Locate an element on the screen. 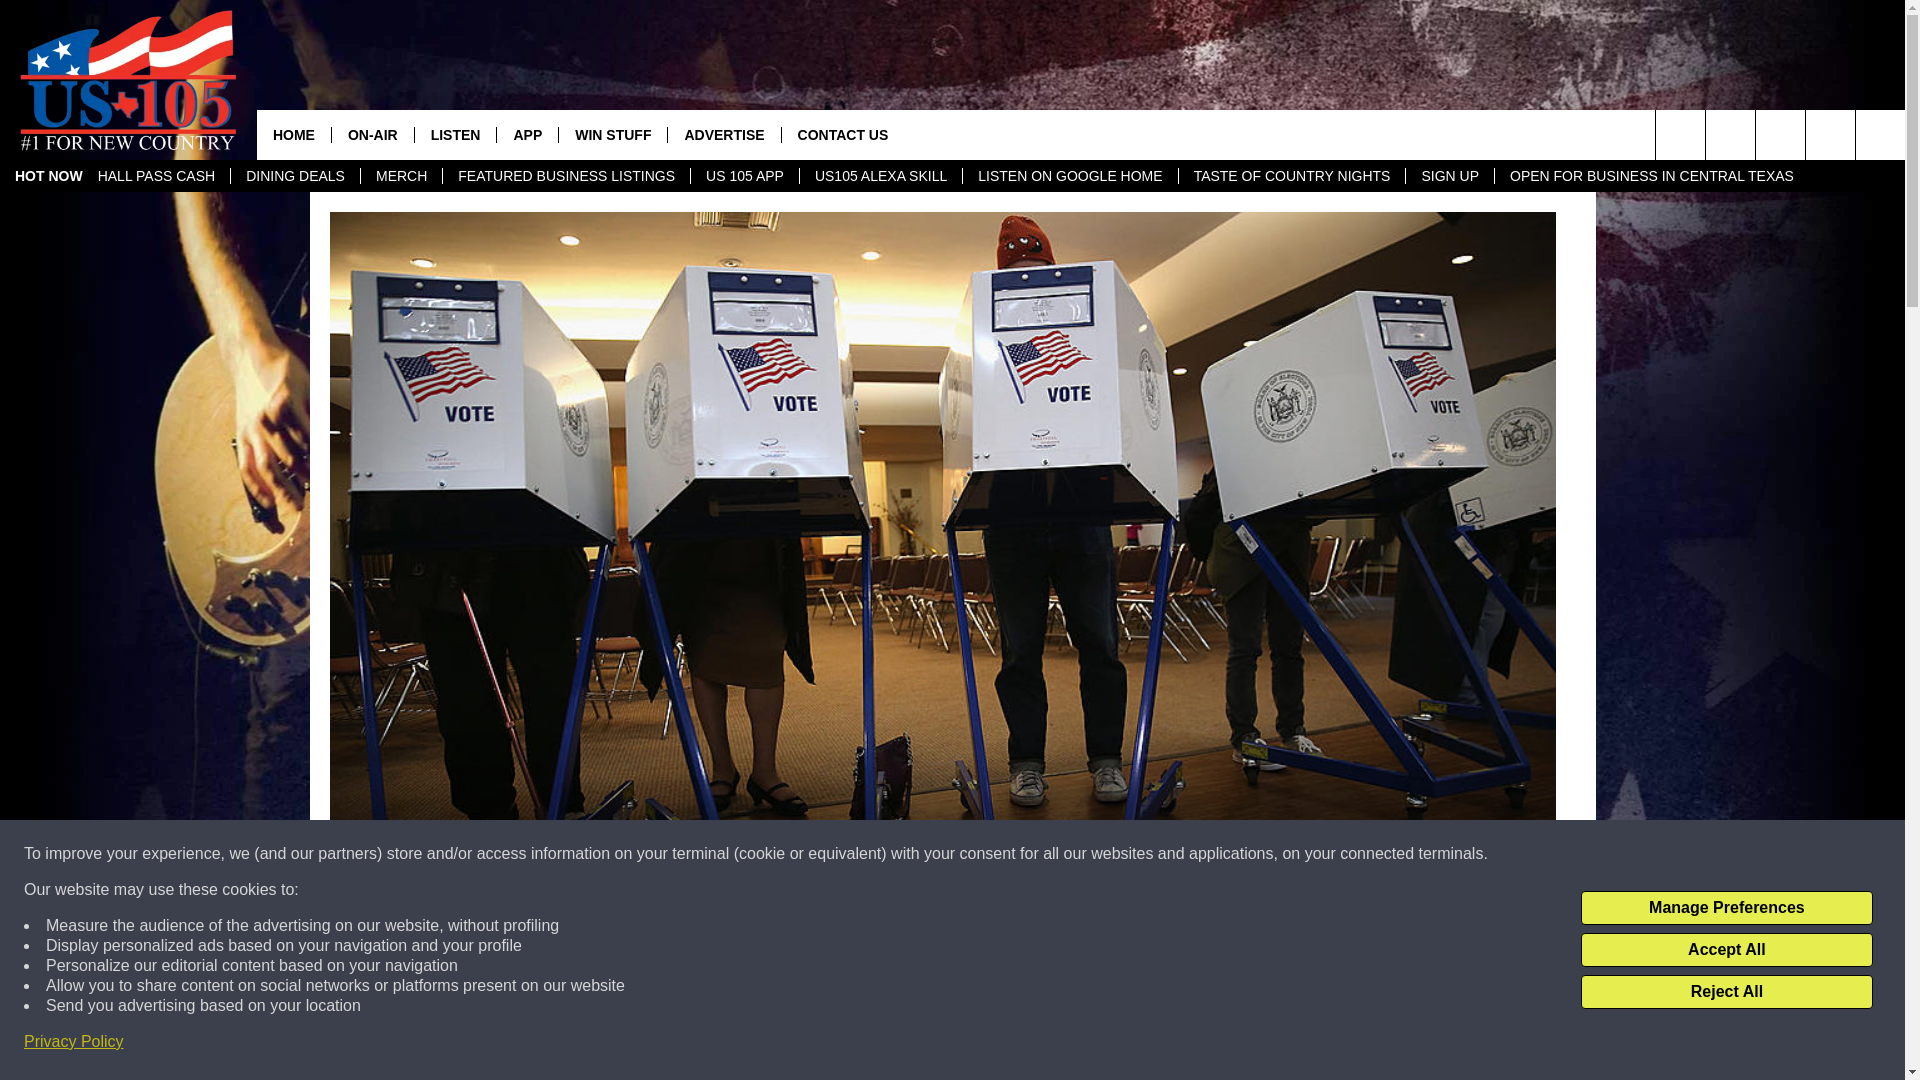 This screenshot has height=1080, width=1920. TASTE OF COUNTRY NIGHTS is located at coordinates (1292, 176).